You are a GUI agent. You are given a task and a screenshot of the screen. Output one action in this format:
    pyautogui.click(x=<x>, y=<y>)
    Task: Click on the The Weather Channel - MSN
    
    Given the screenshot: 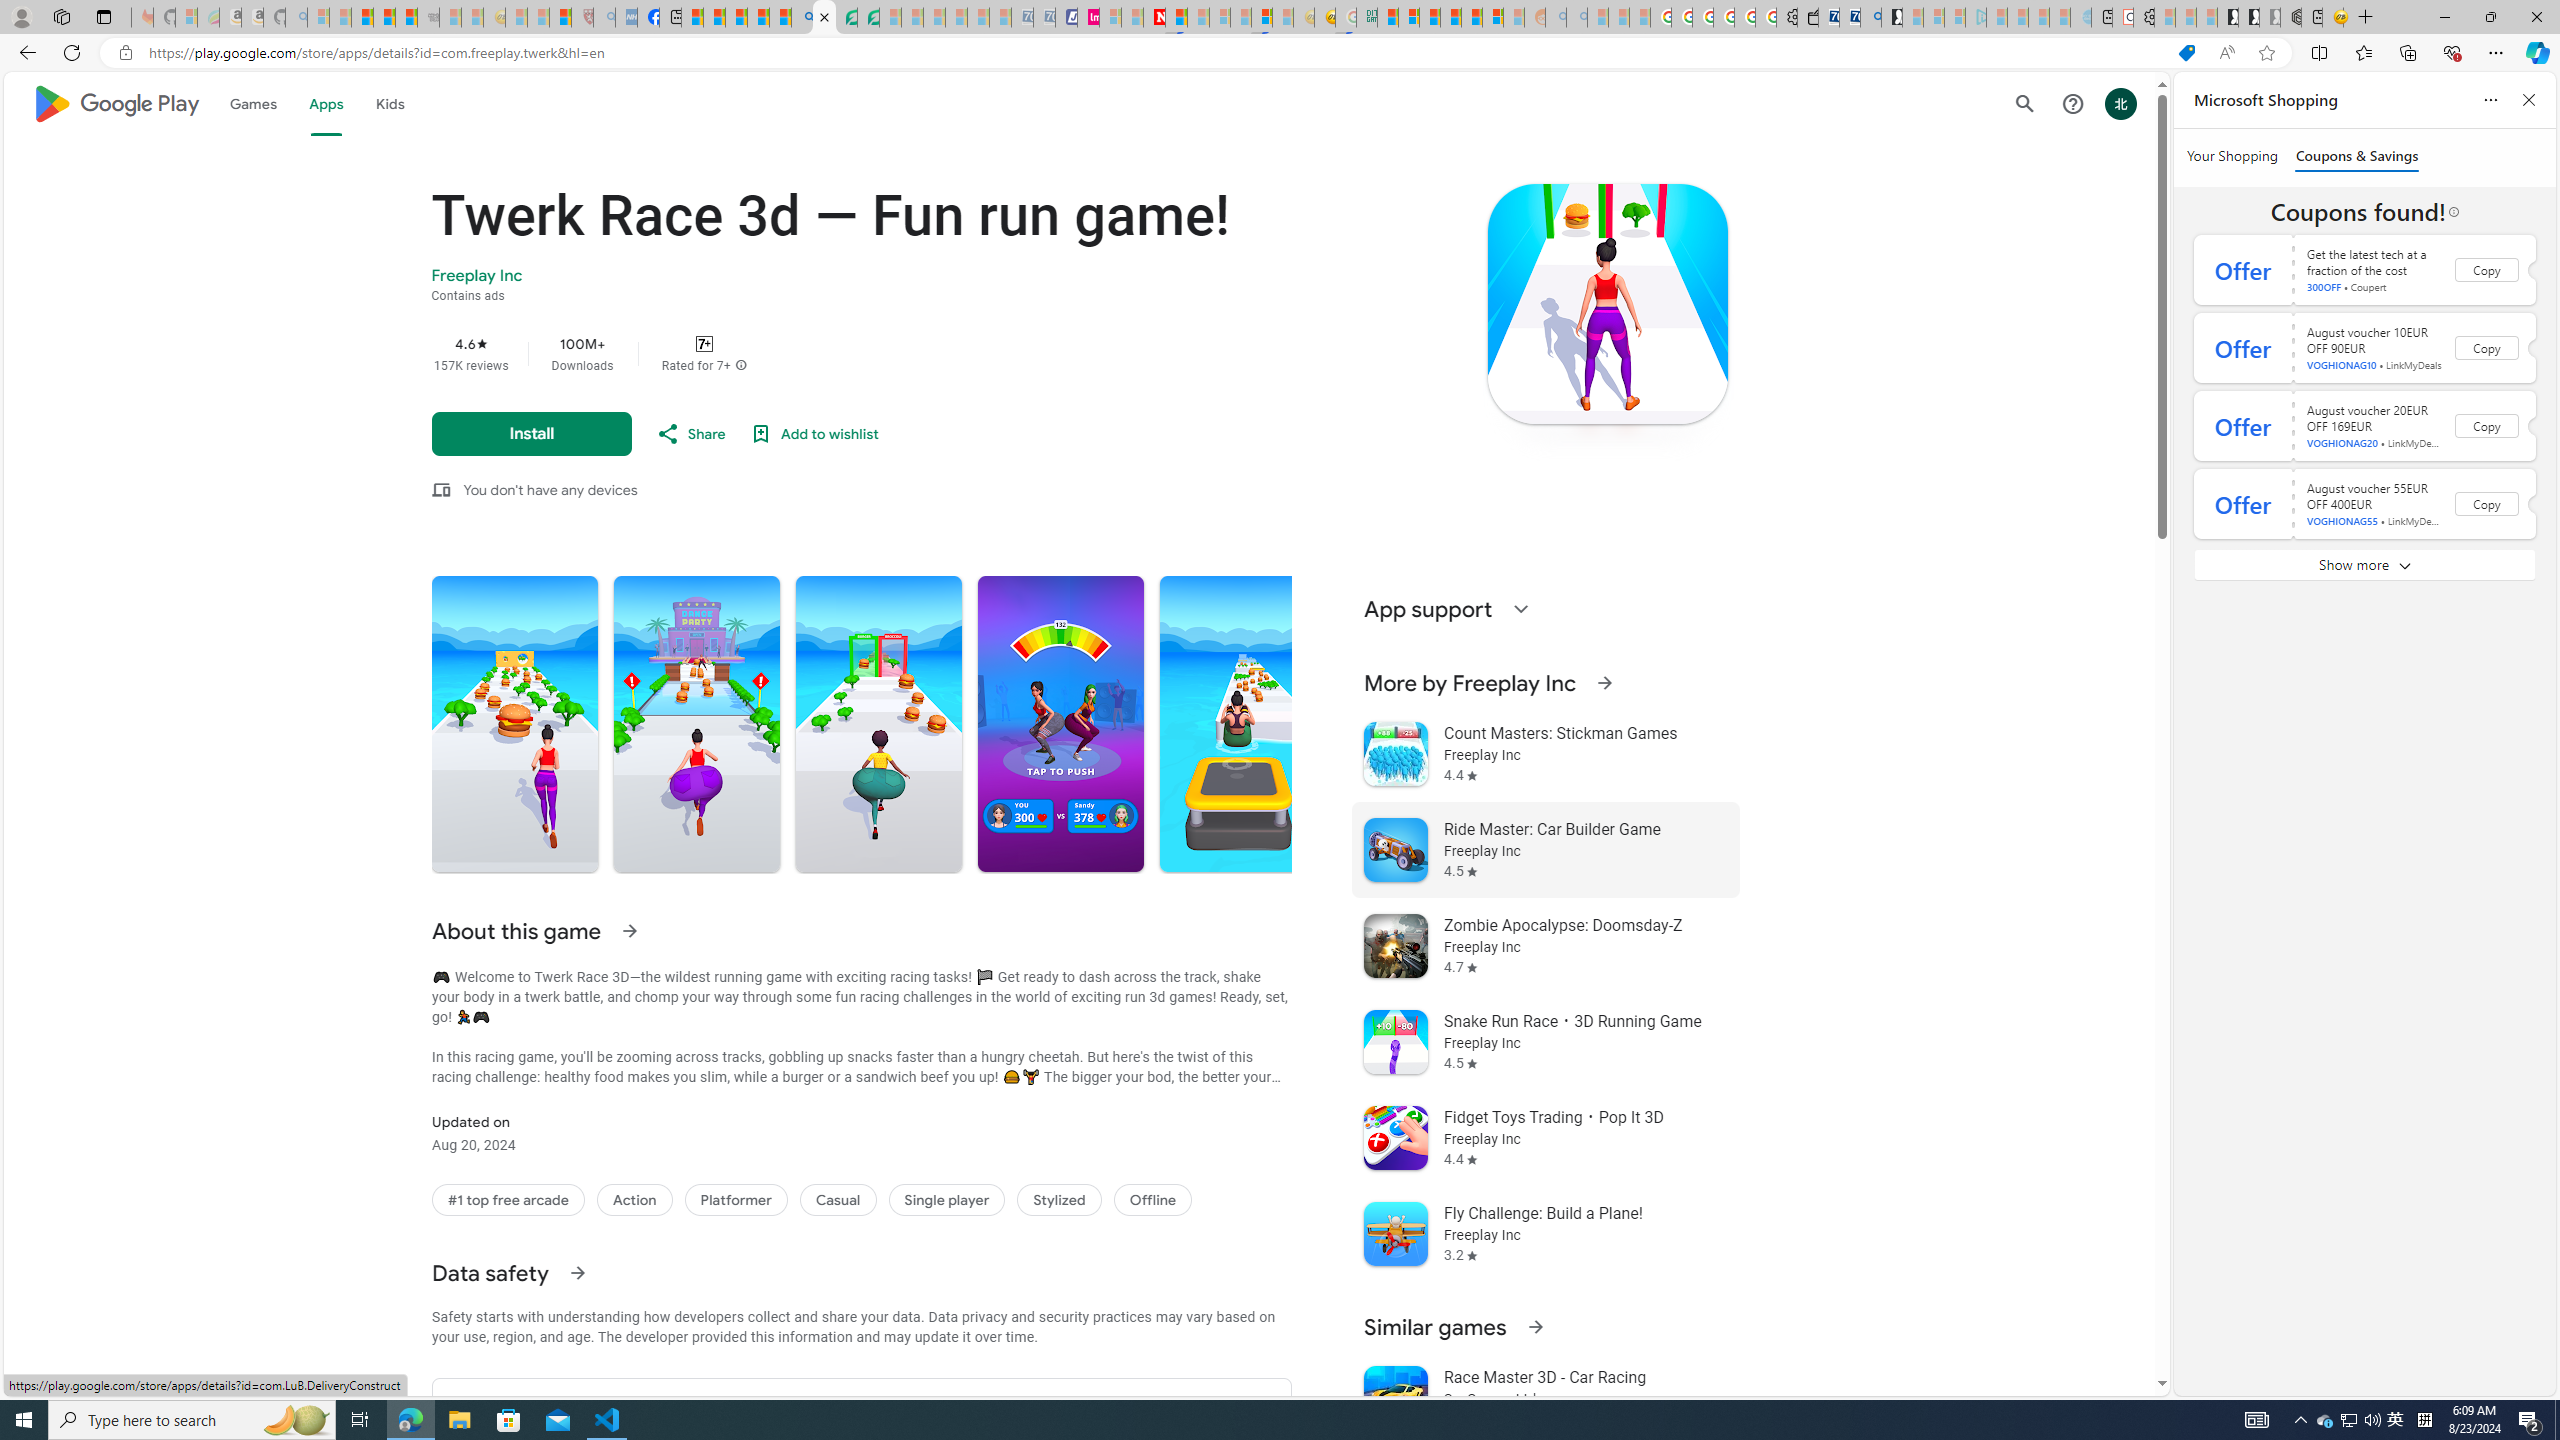 What is the action you would take?
    pyautogui.click(x=362, y=17)
    